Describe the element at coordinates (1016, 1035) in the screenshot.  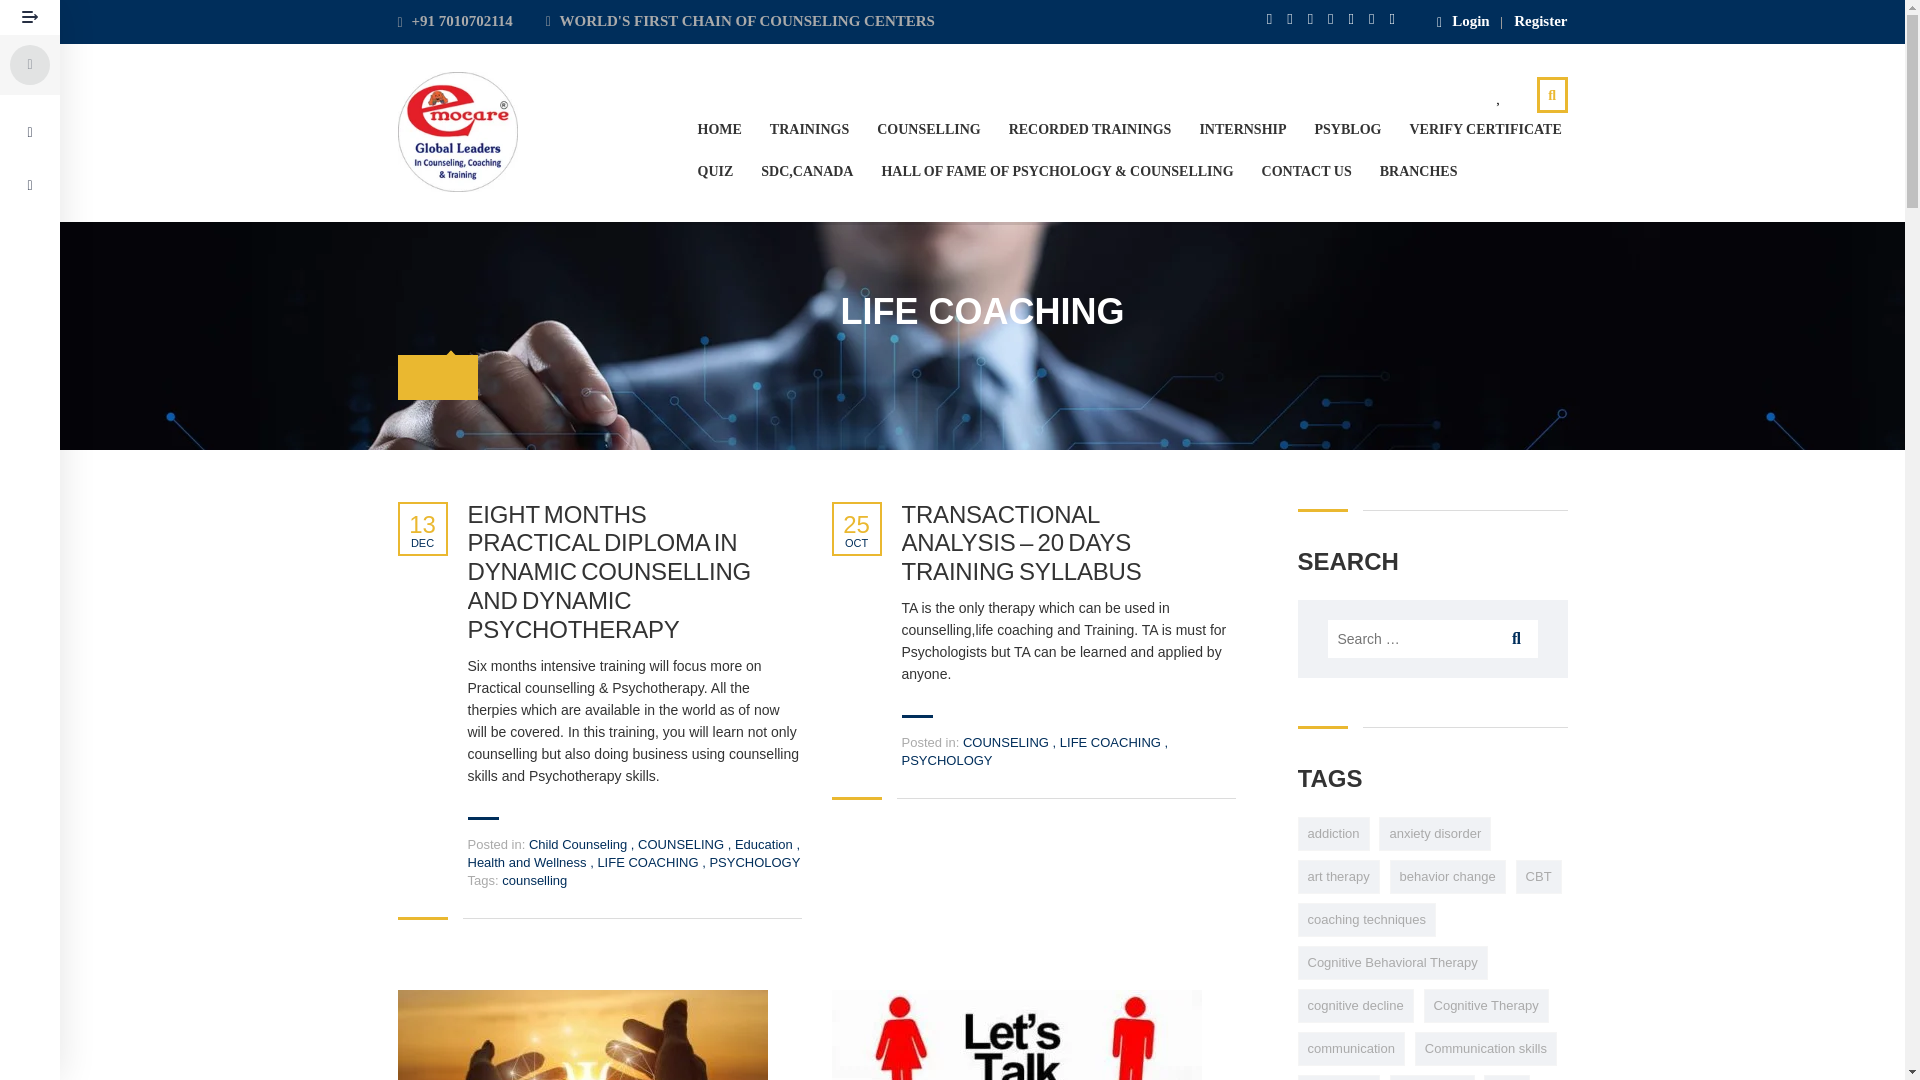
I see `Watch full` at that location.